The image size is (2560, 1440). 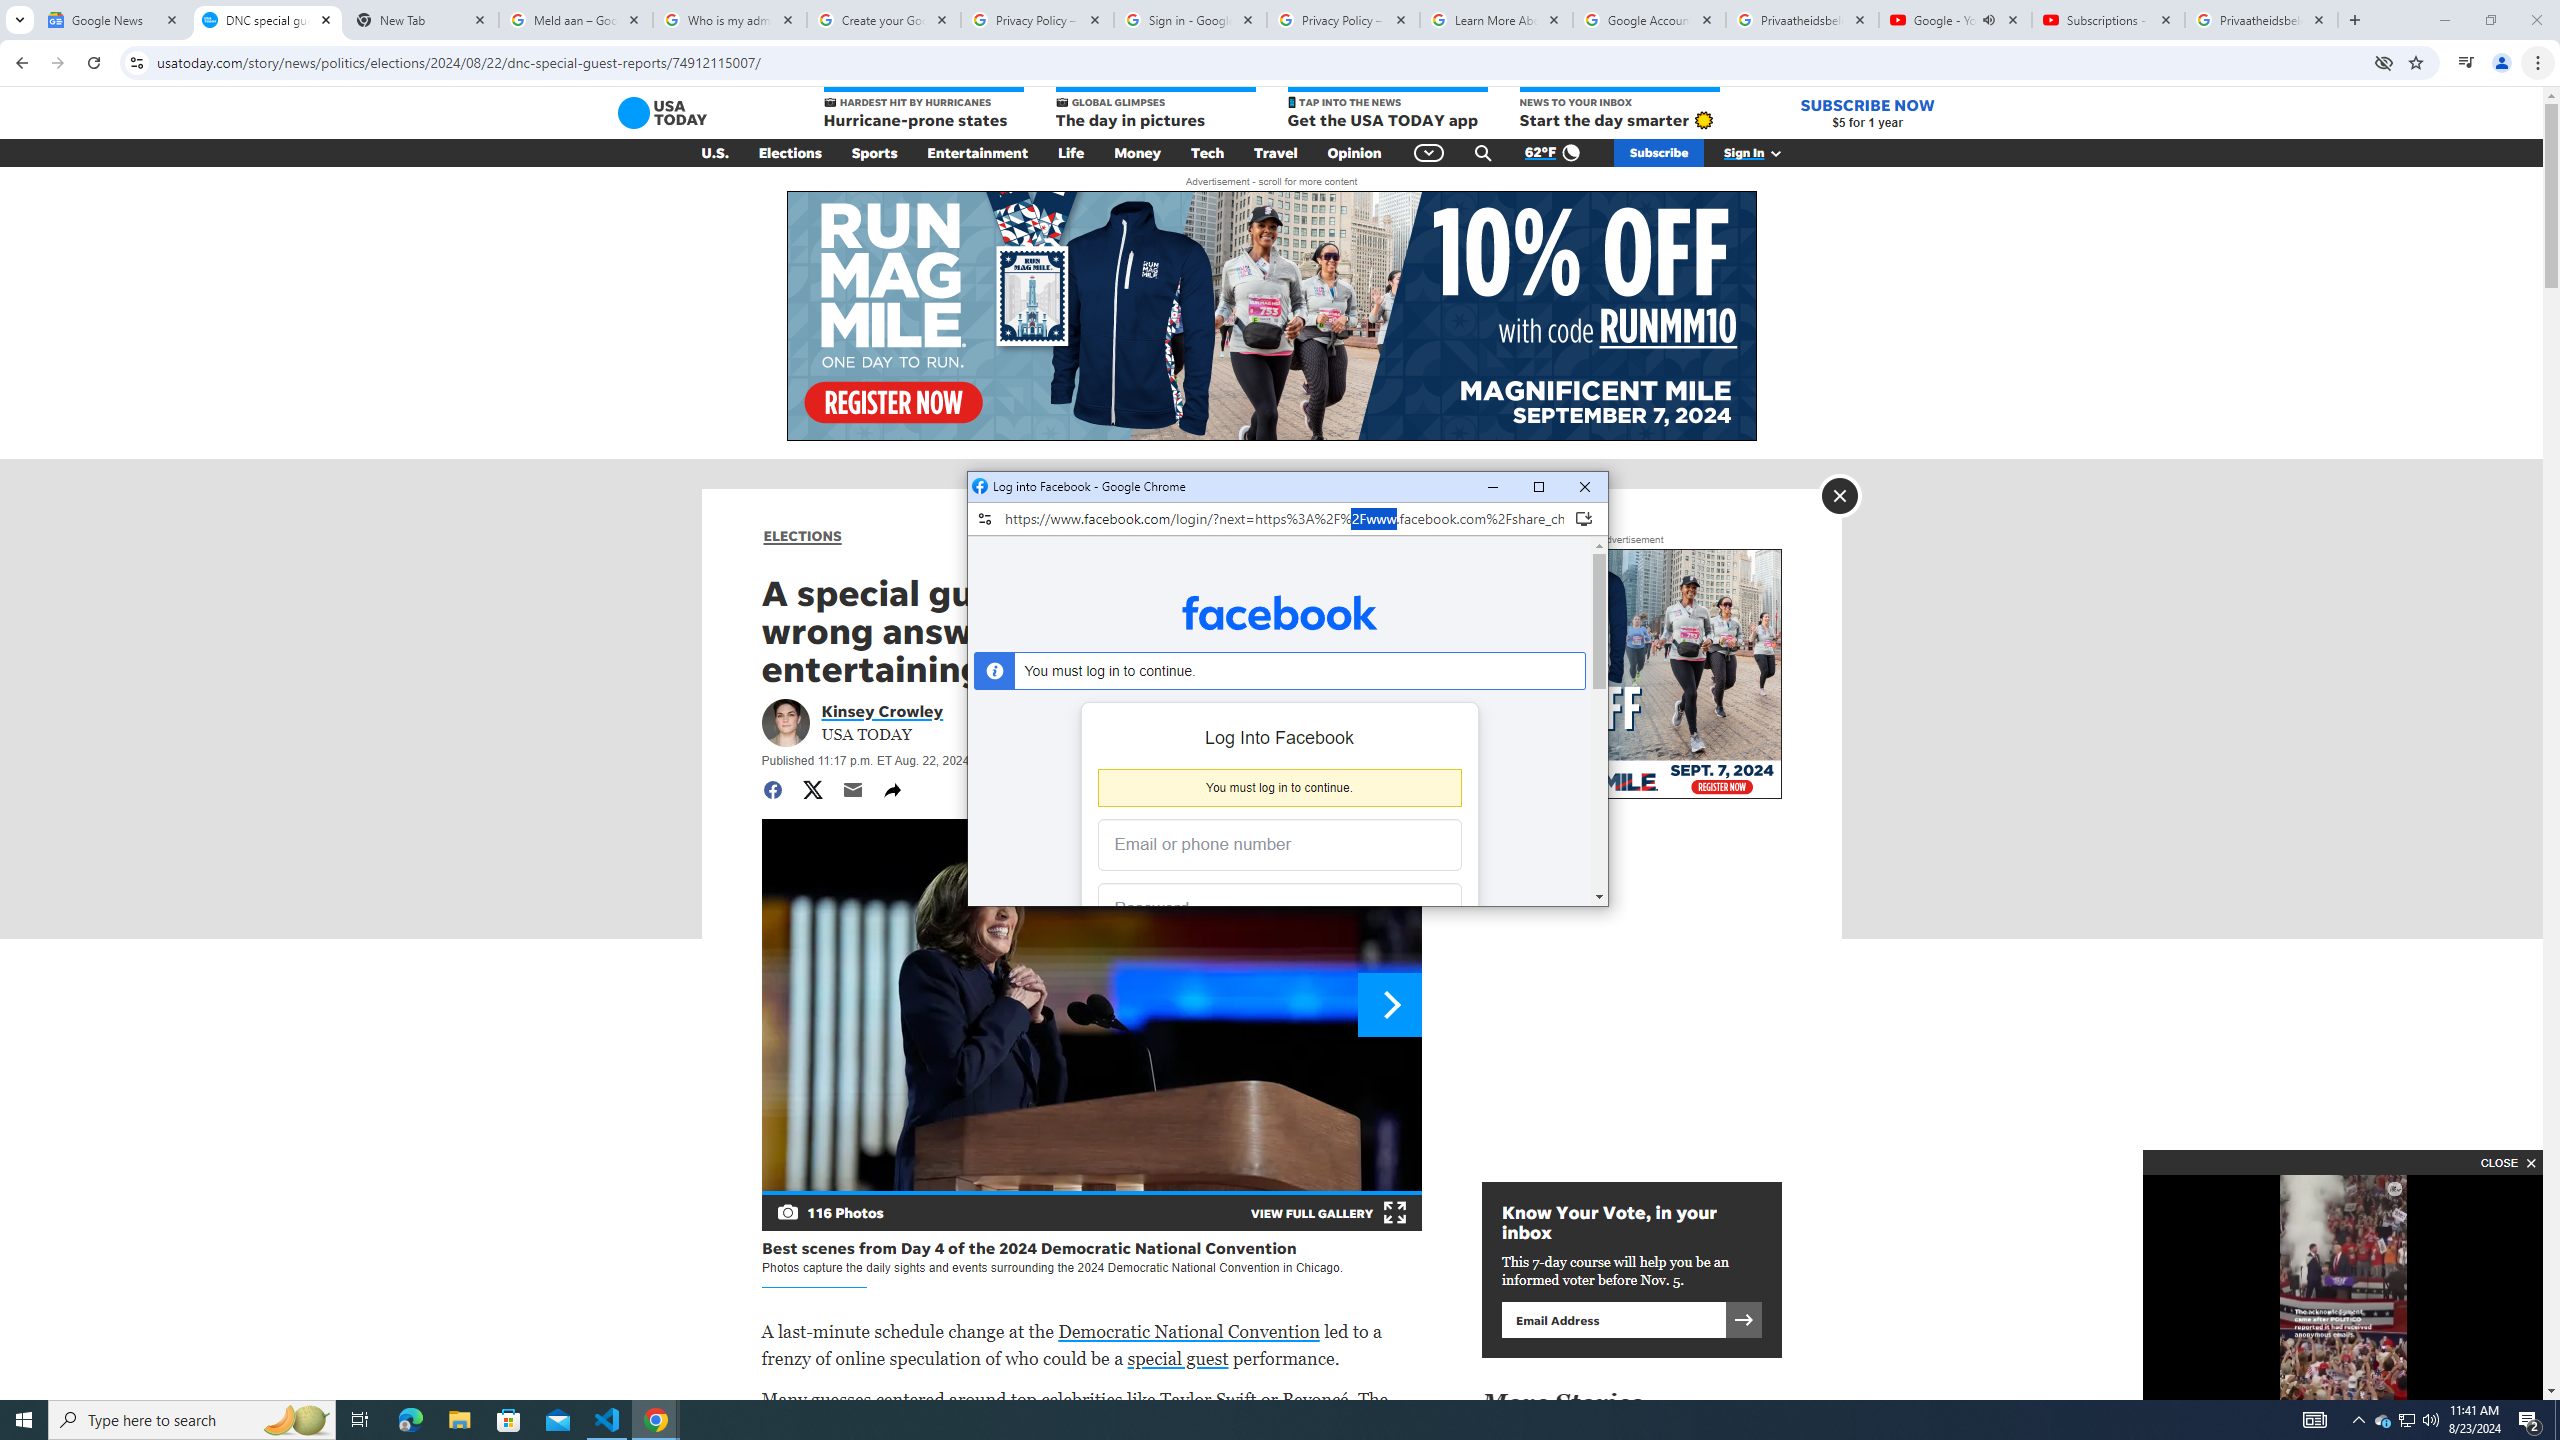 I want to click on Google Account, so click(x=1612, y=1319).